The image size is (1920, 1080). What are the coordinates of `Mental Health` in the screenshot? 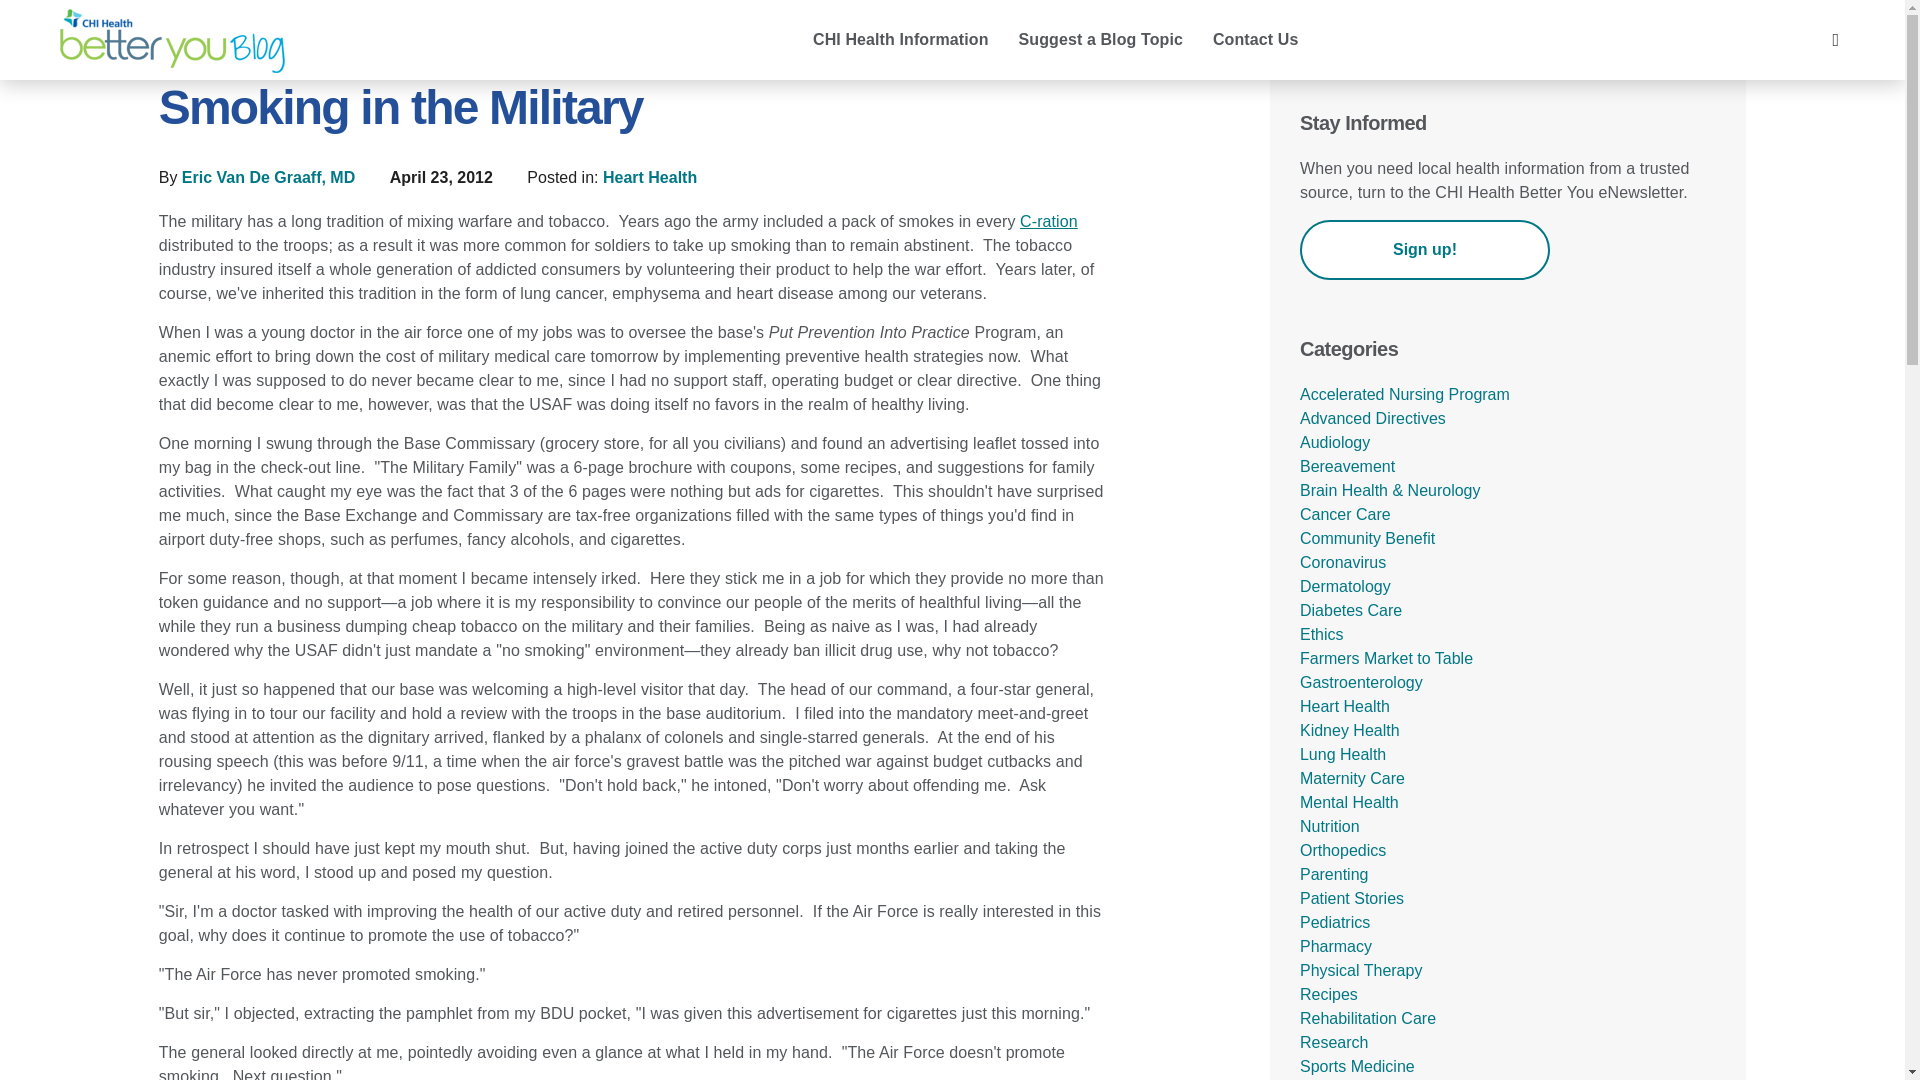 It's located at (1349, 802).